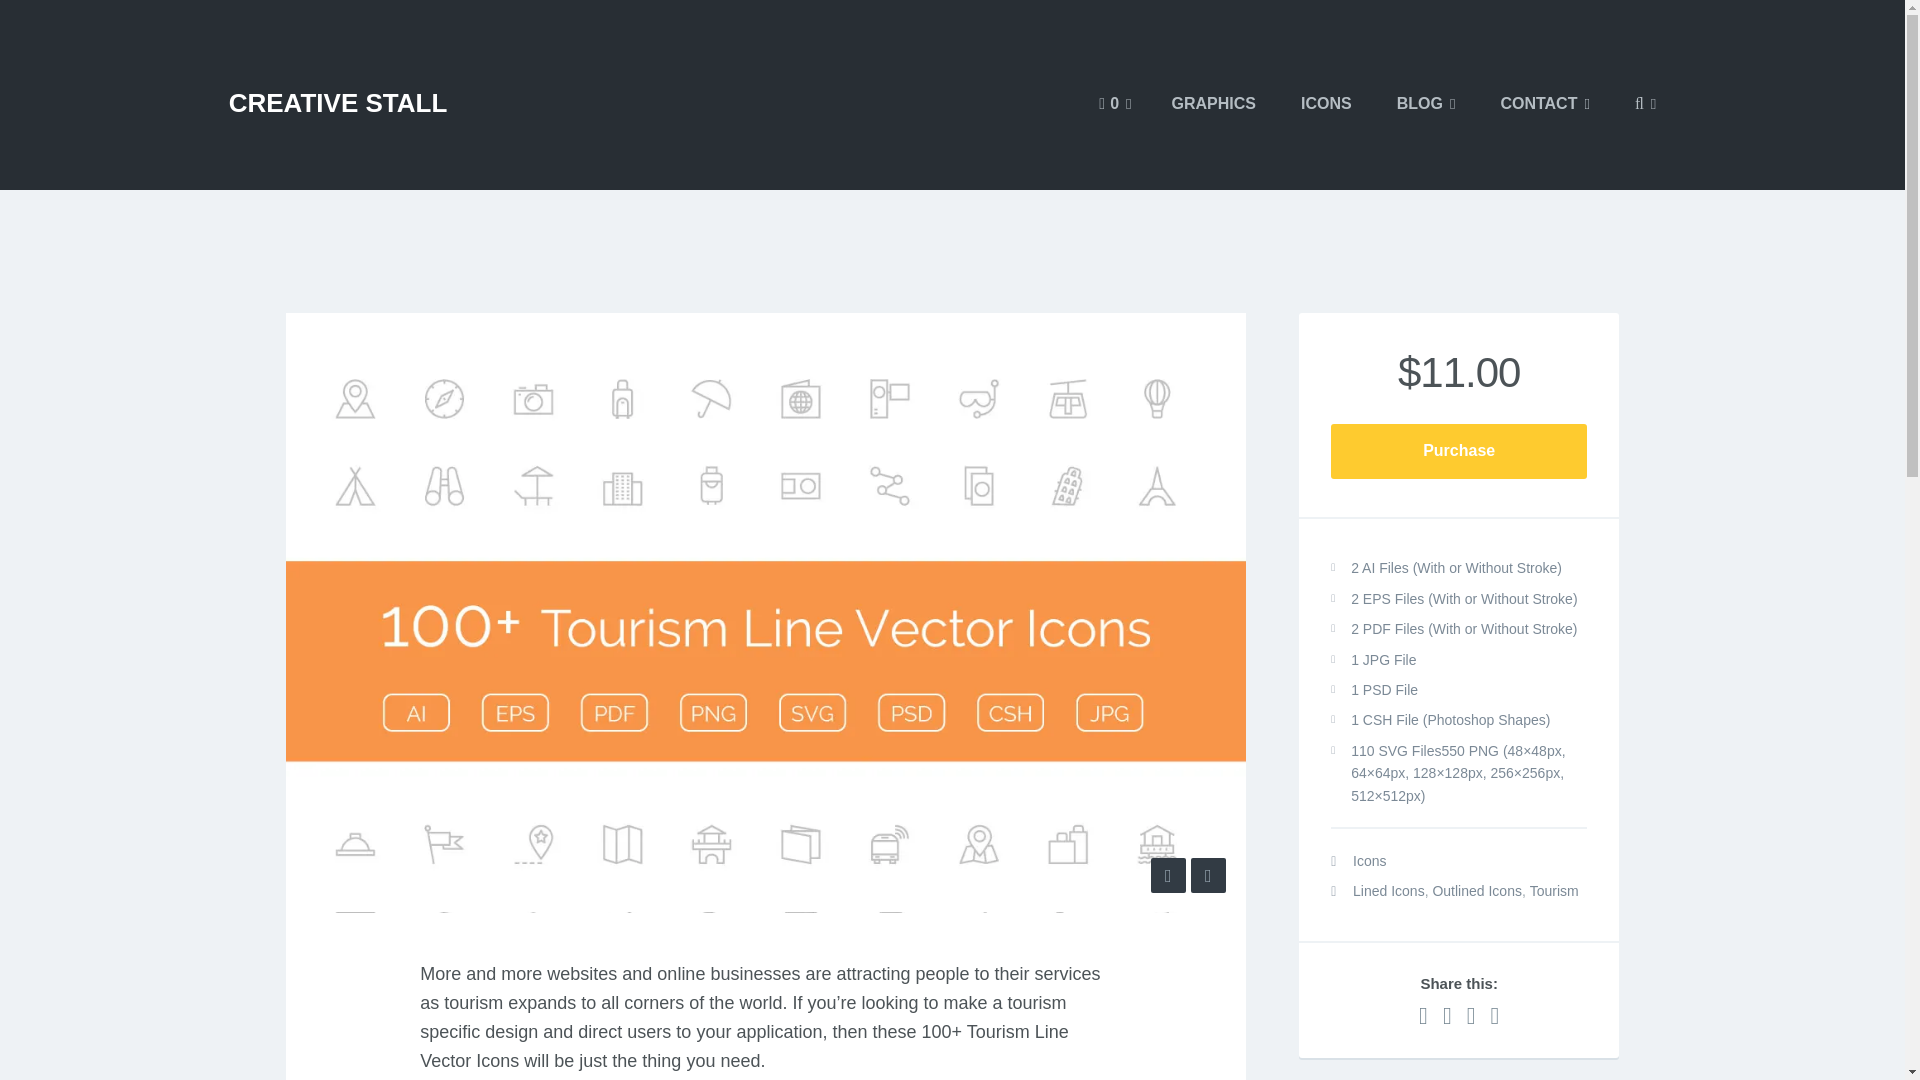 Image resolution: width=1920 pixels, height=1080 pixels. Describe the element at coordinates (1458, 451) in the screenshot. I see `Purchase` at that location.